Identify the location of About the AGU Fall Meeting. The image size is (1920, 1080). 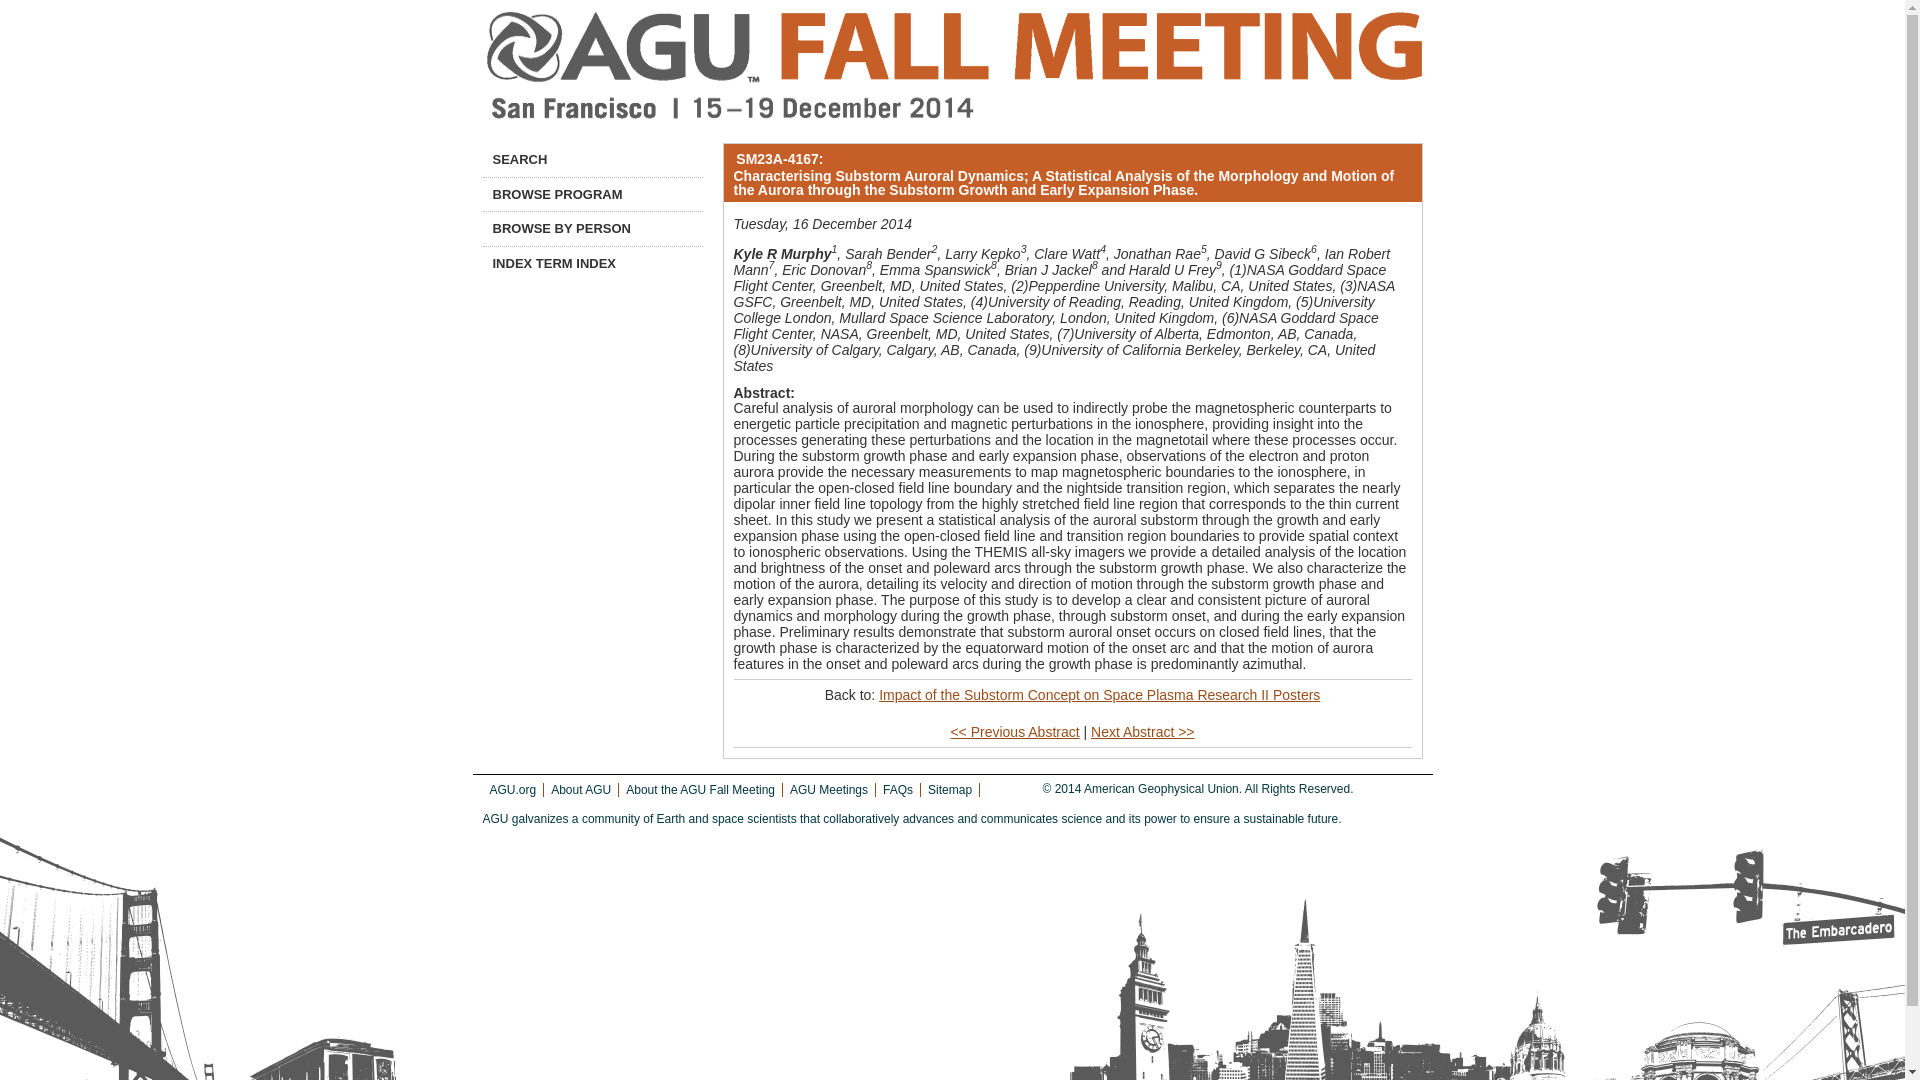
(700, 790).